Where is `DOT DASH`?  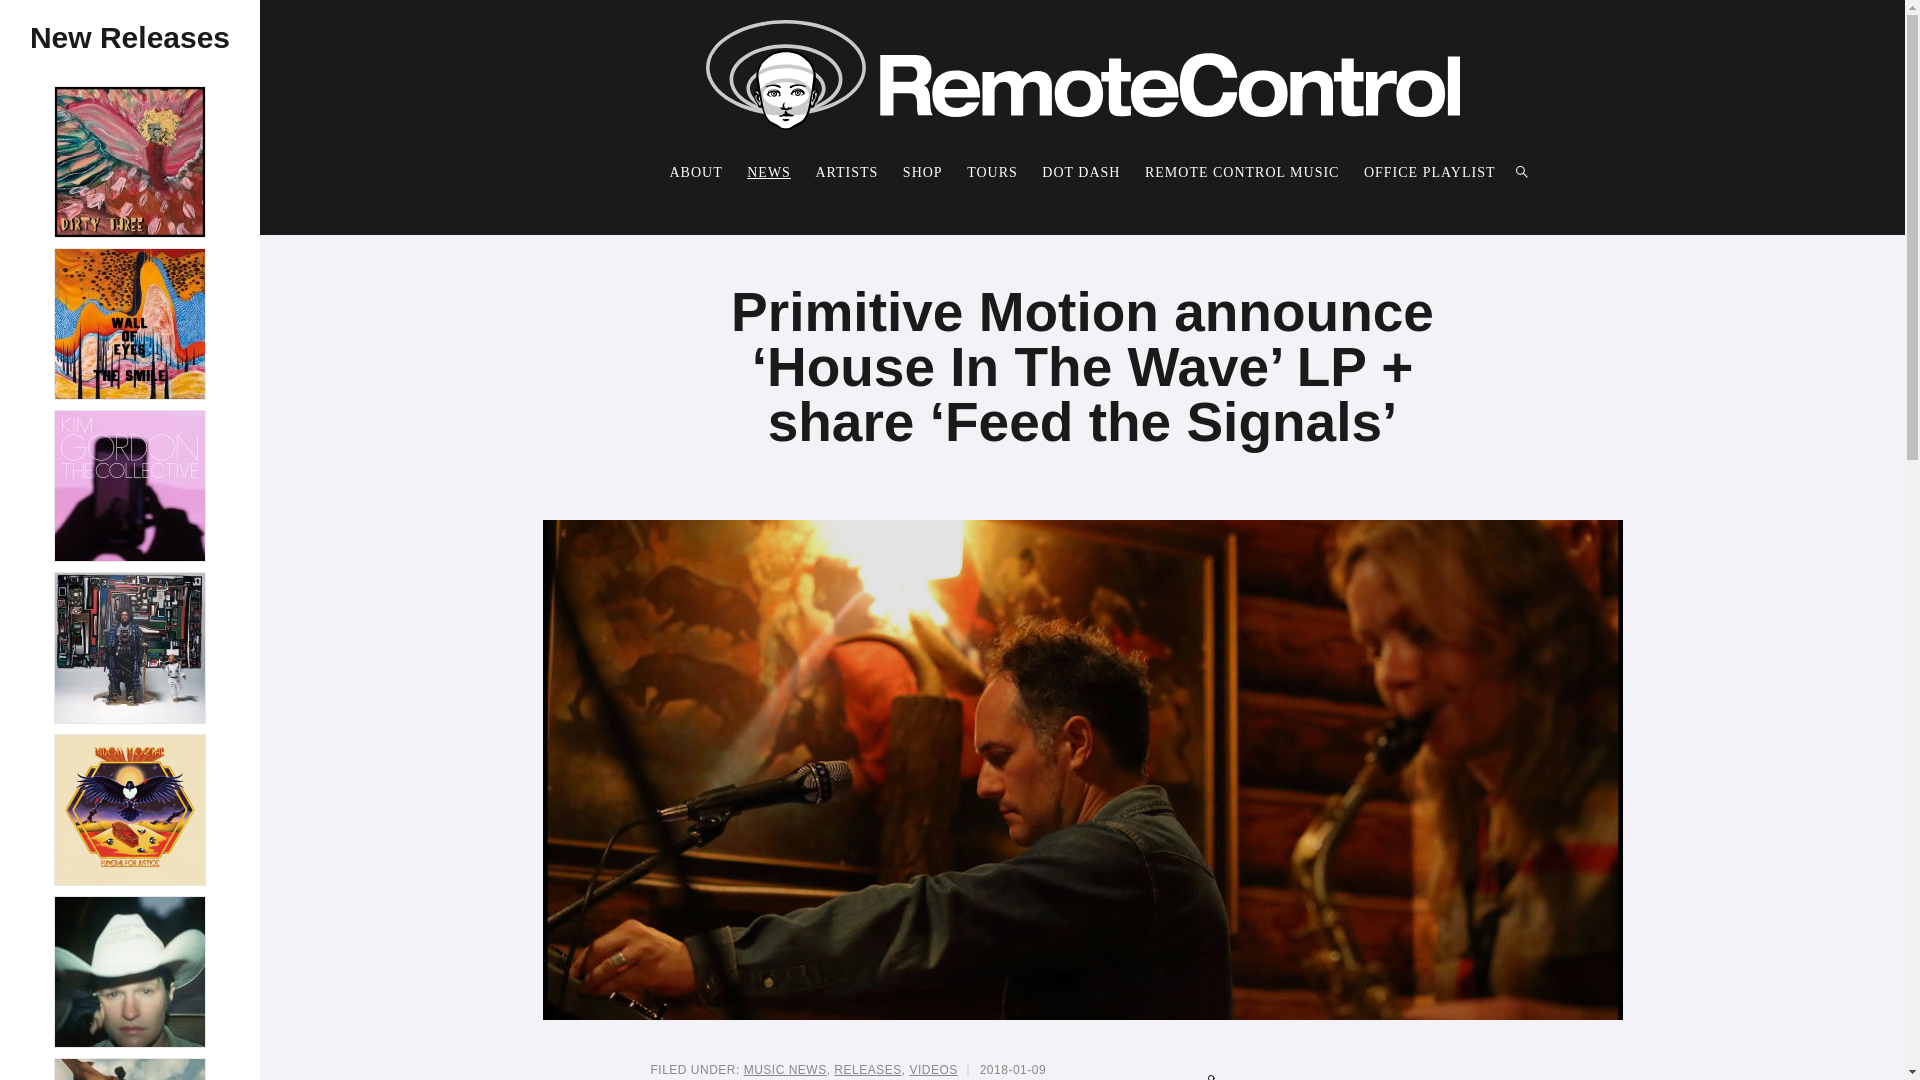 DOT DASH is located at coordinates (1080, 172).